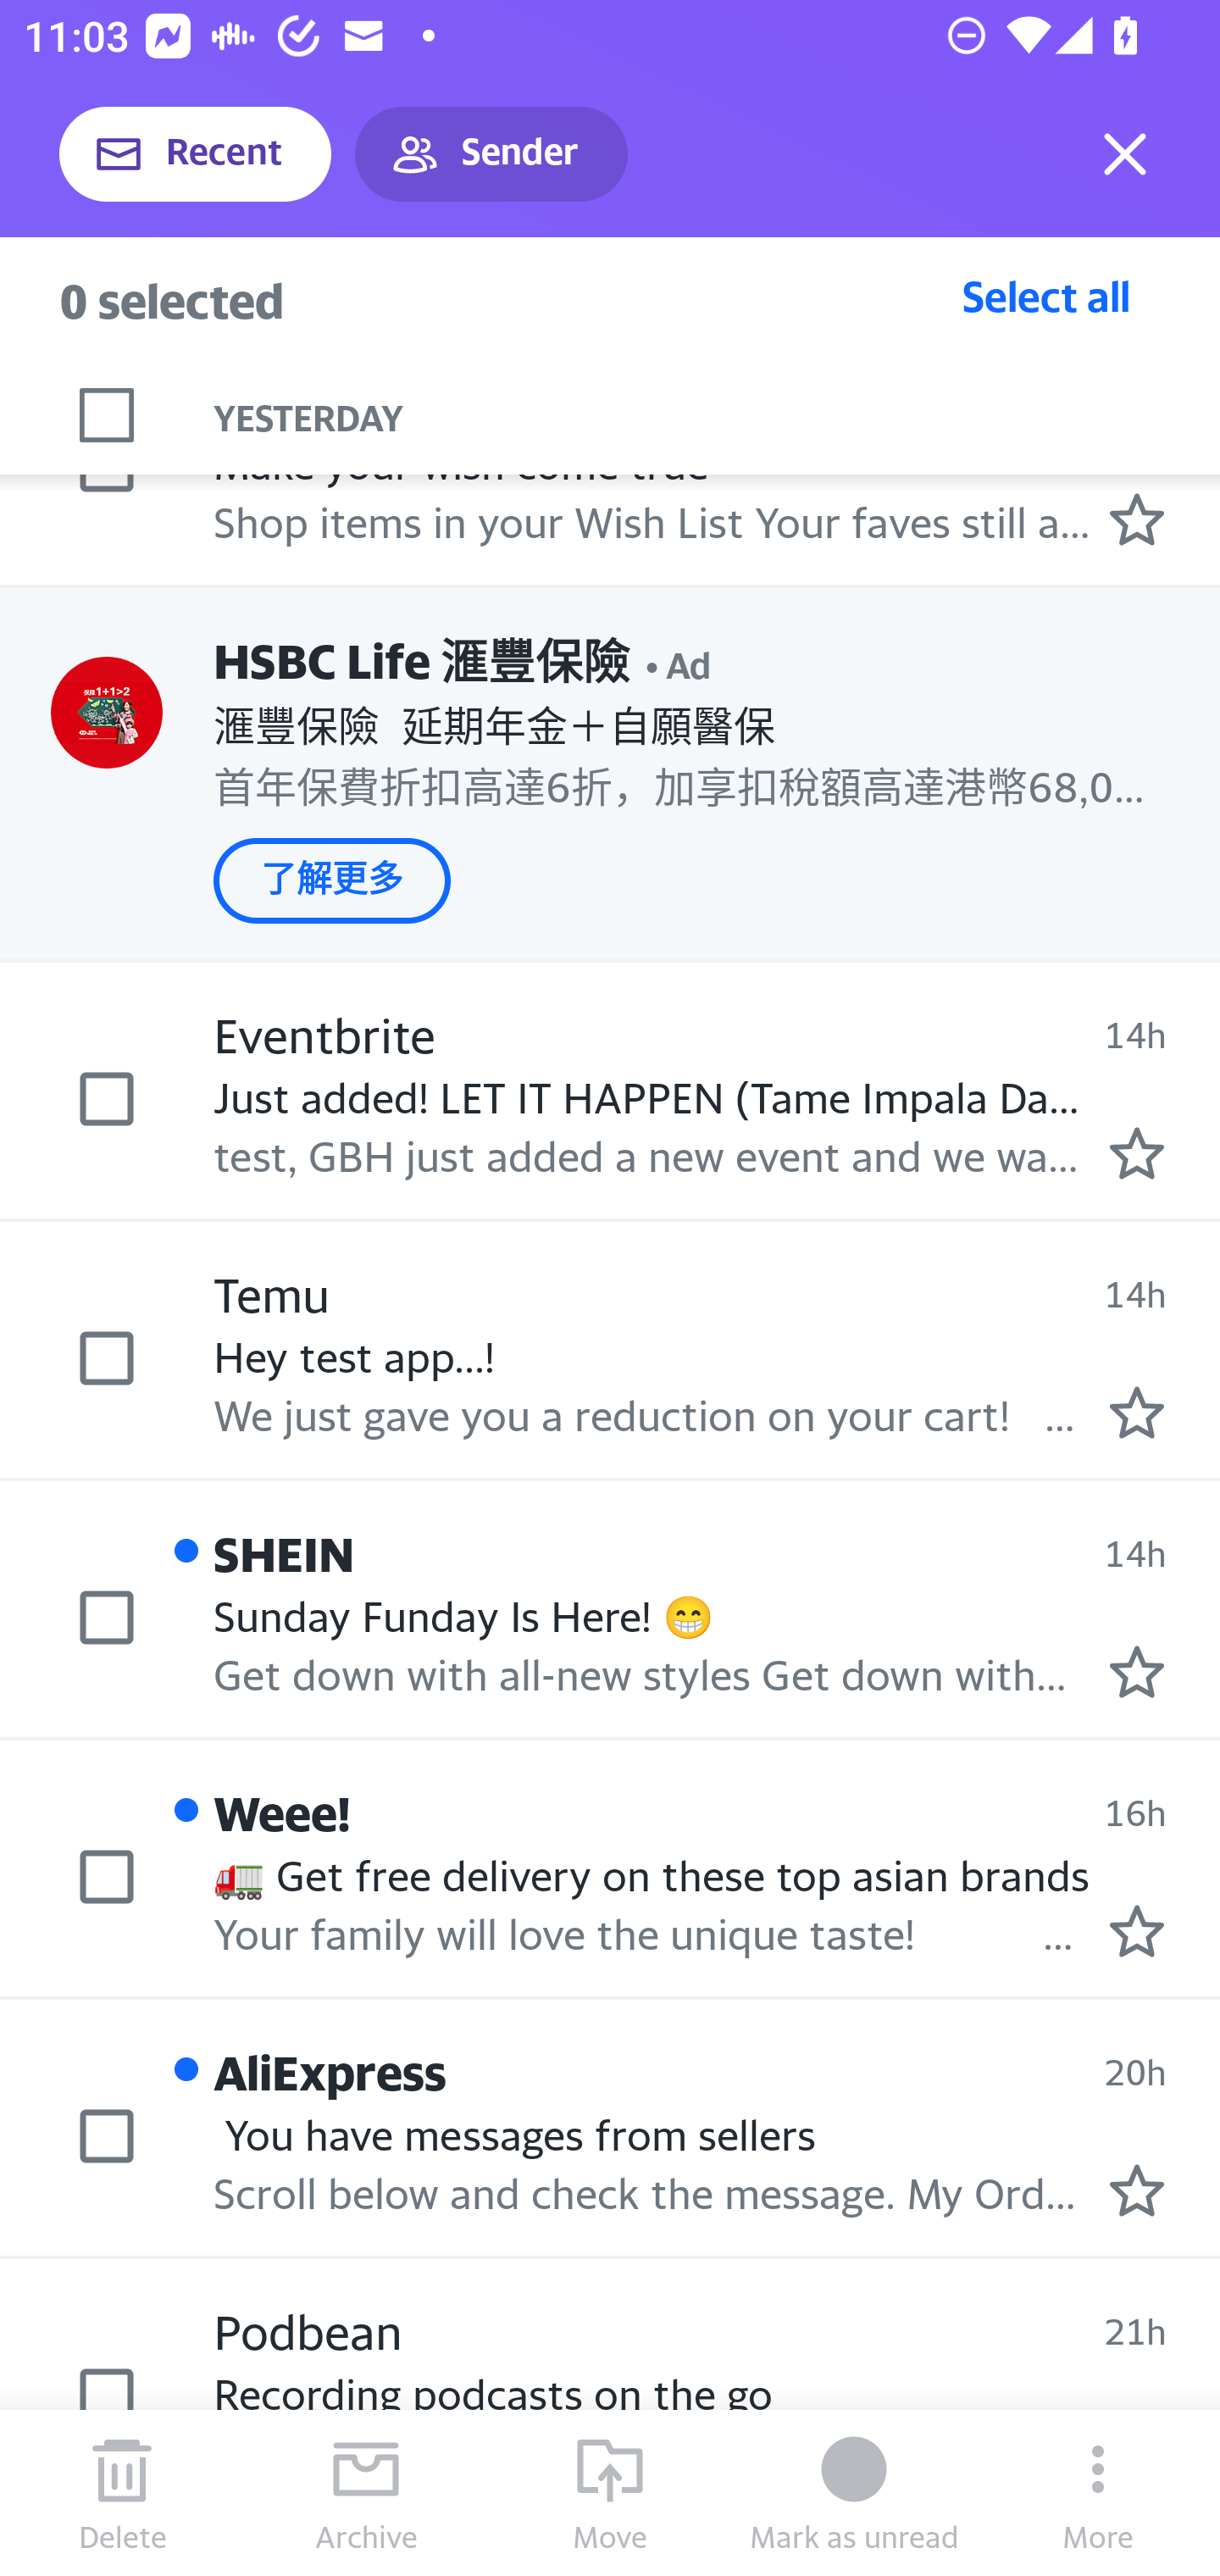  What do you see at coordinates (854, 2493) in the screenshot?
I see `Mark as unread` at bounding box center [854, 2493].